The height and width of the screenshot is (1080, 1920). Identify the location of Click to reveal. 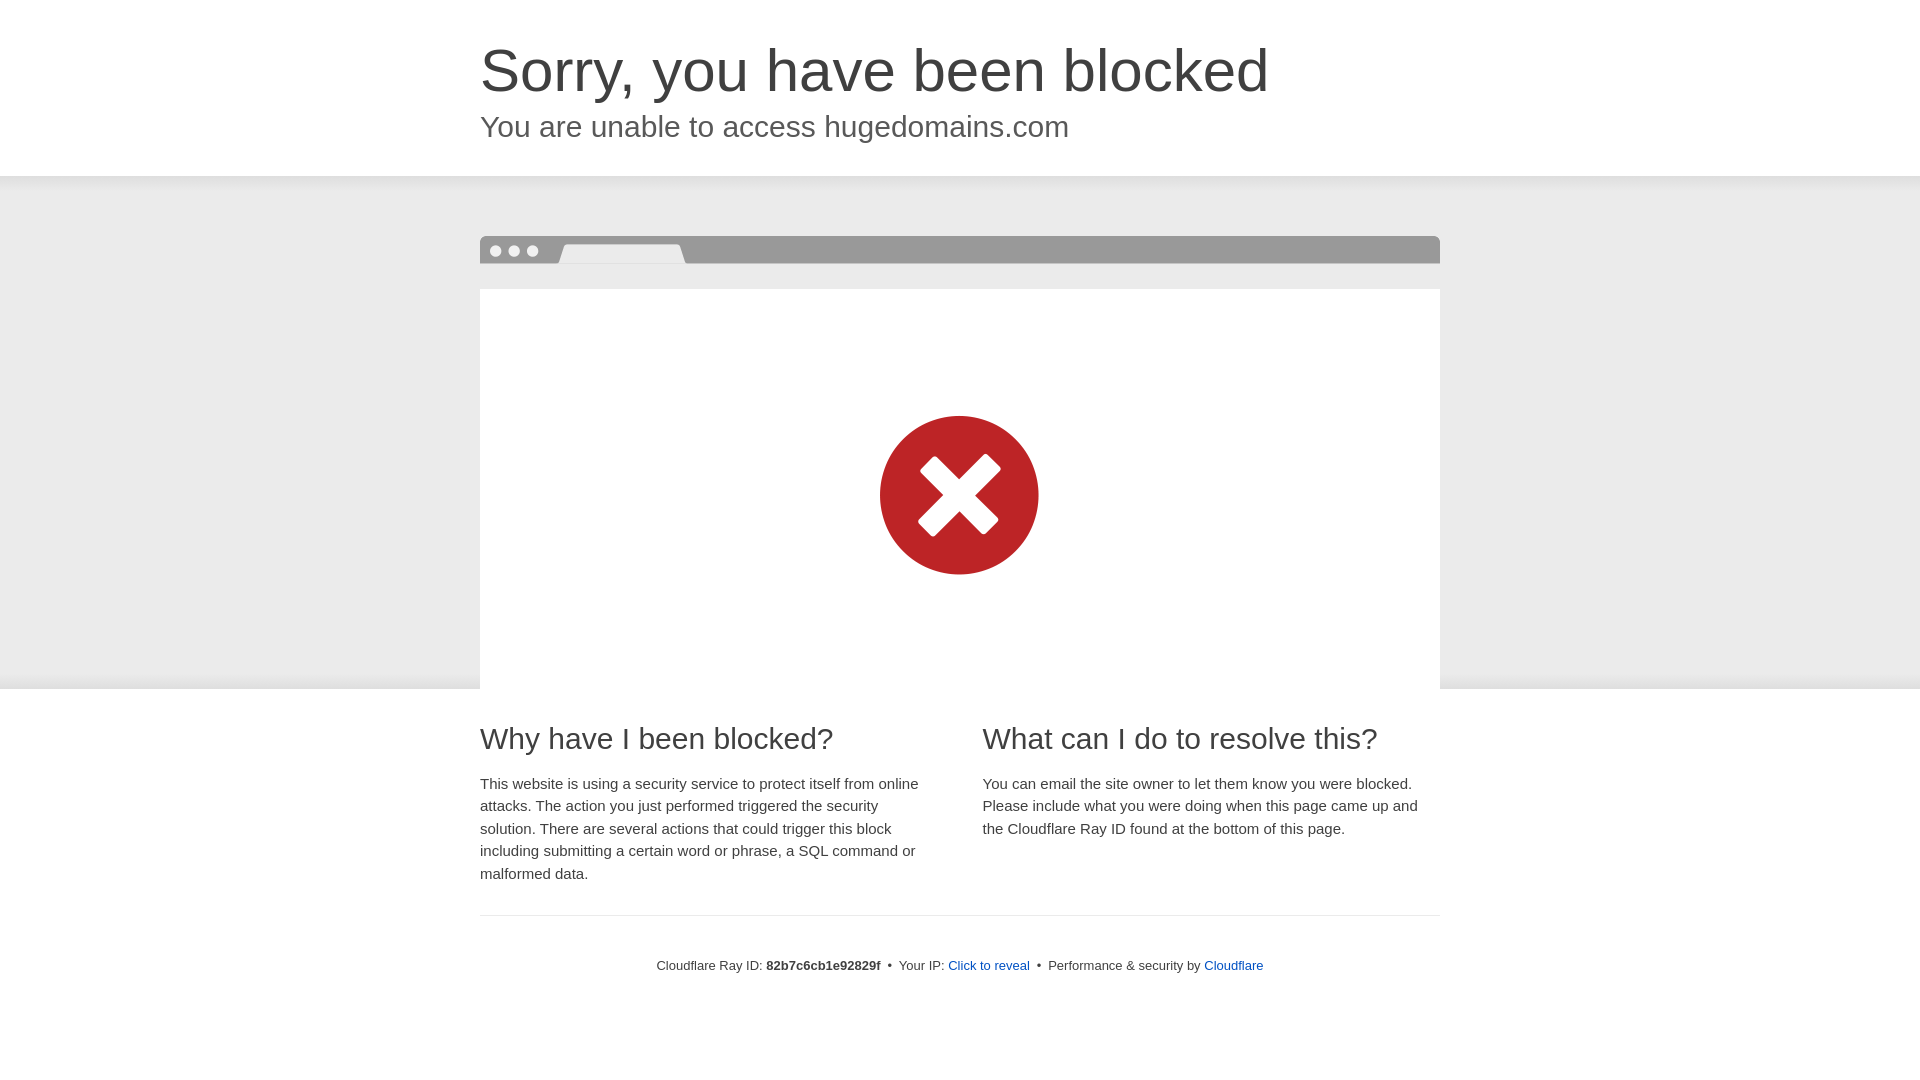
(989, 966).